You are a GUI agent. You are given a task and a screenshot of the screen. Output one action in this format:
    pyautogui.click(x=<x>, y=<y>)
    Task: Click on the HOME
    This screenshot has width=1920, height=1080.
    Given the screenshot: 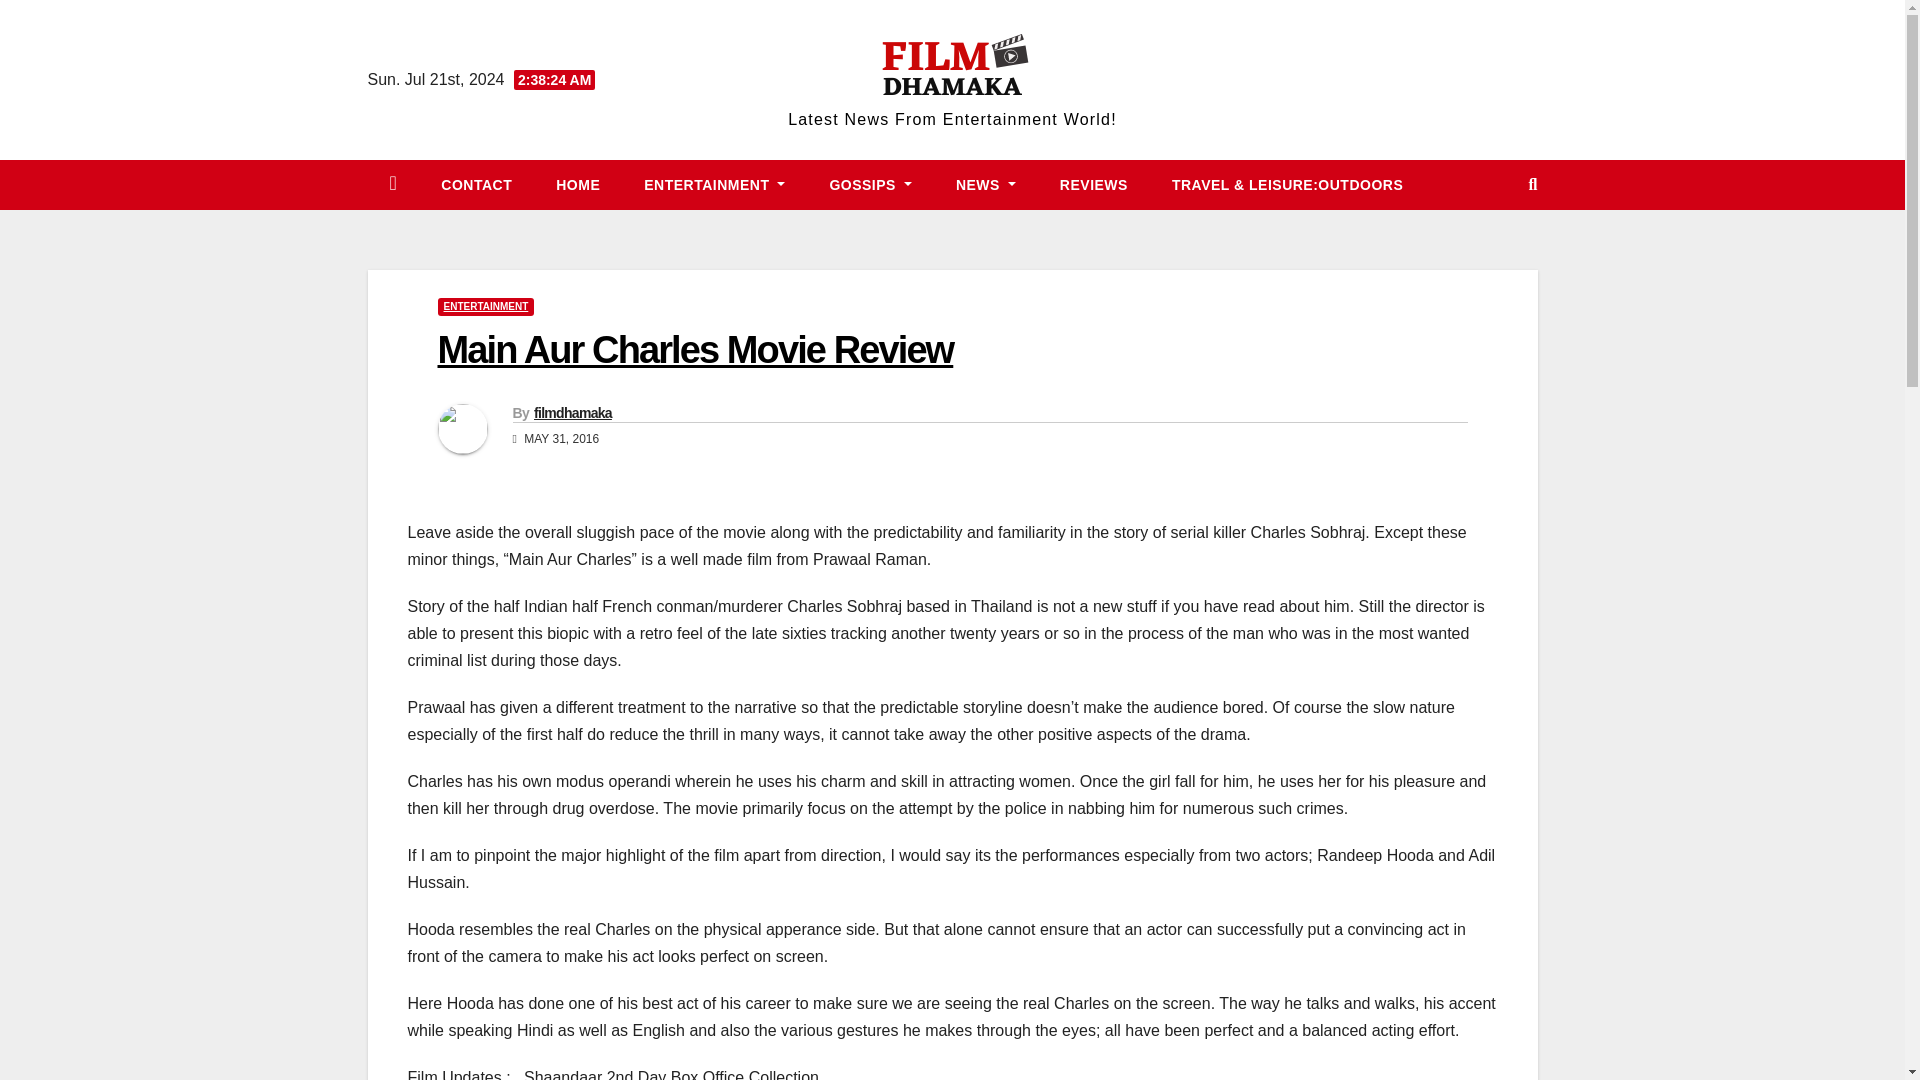 What is the action you would take?
    pyautogui.click(x=578, y=184)
    